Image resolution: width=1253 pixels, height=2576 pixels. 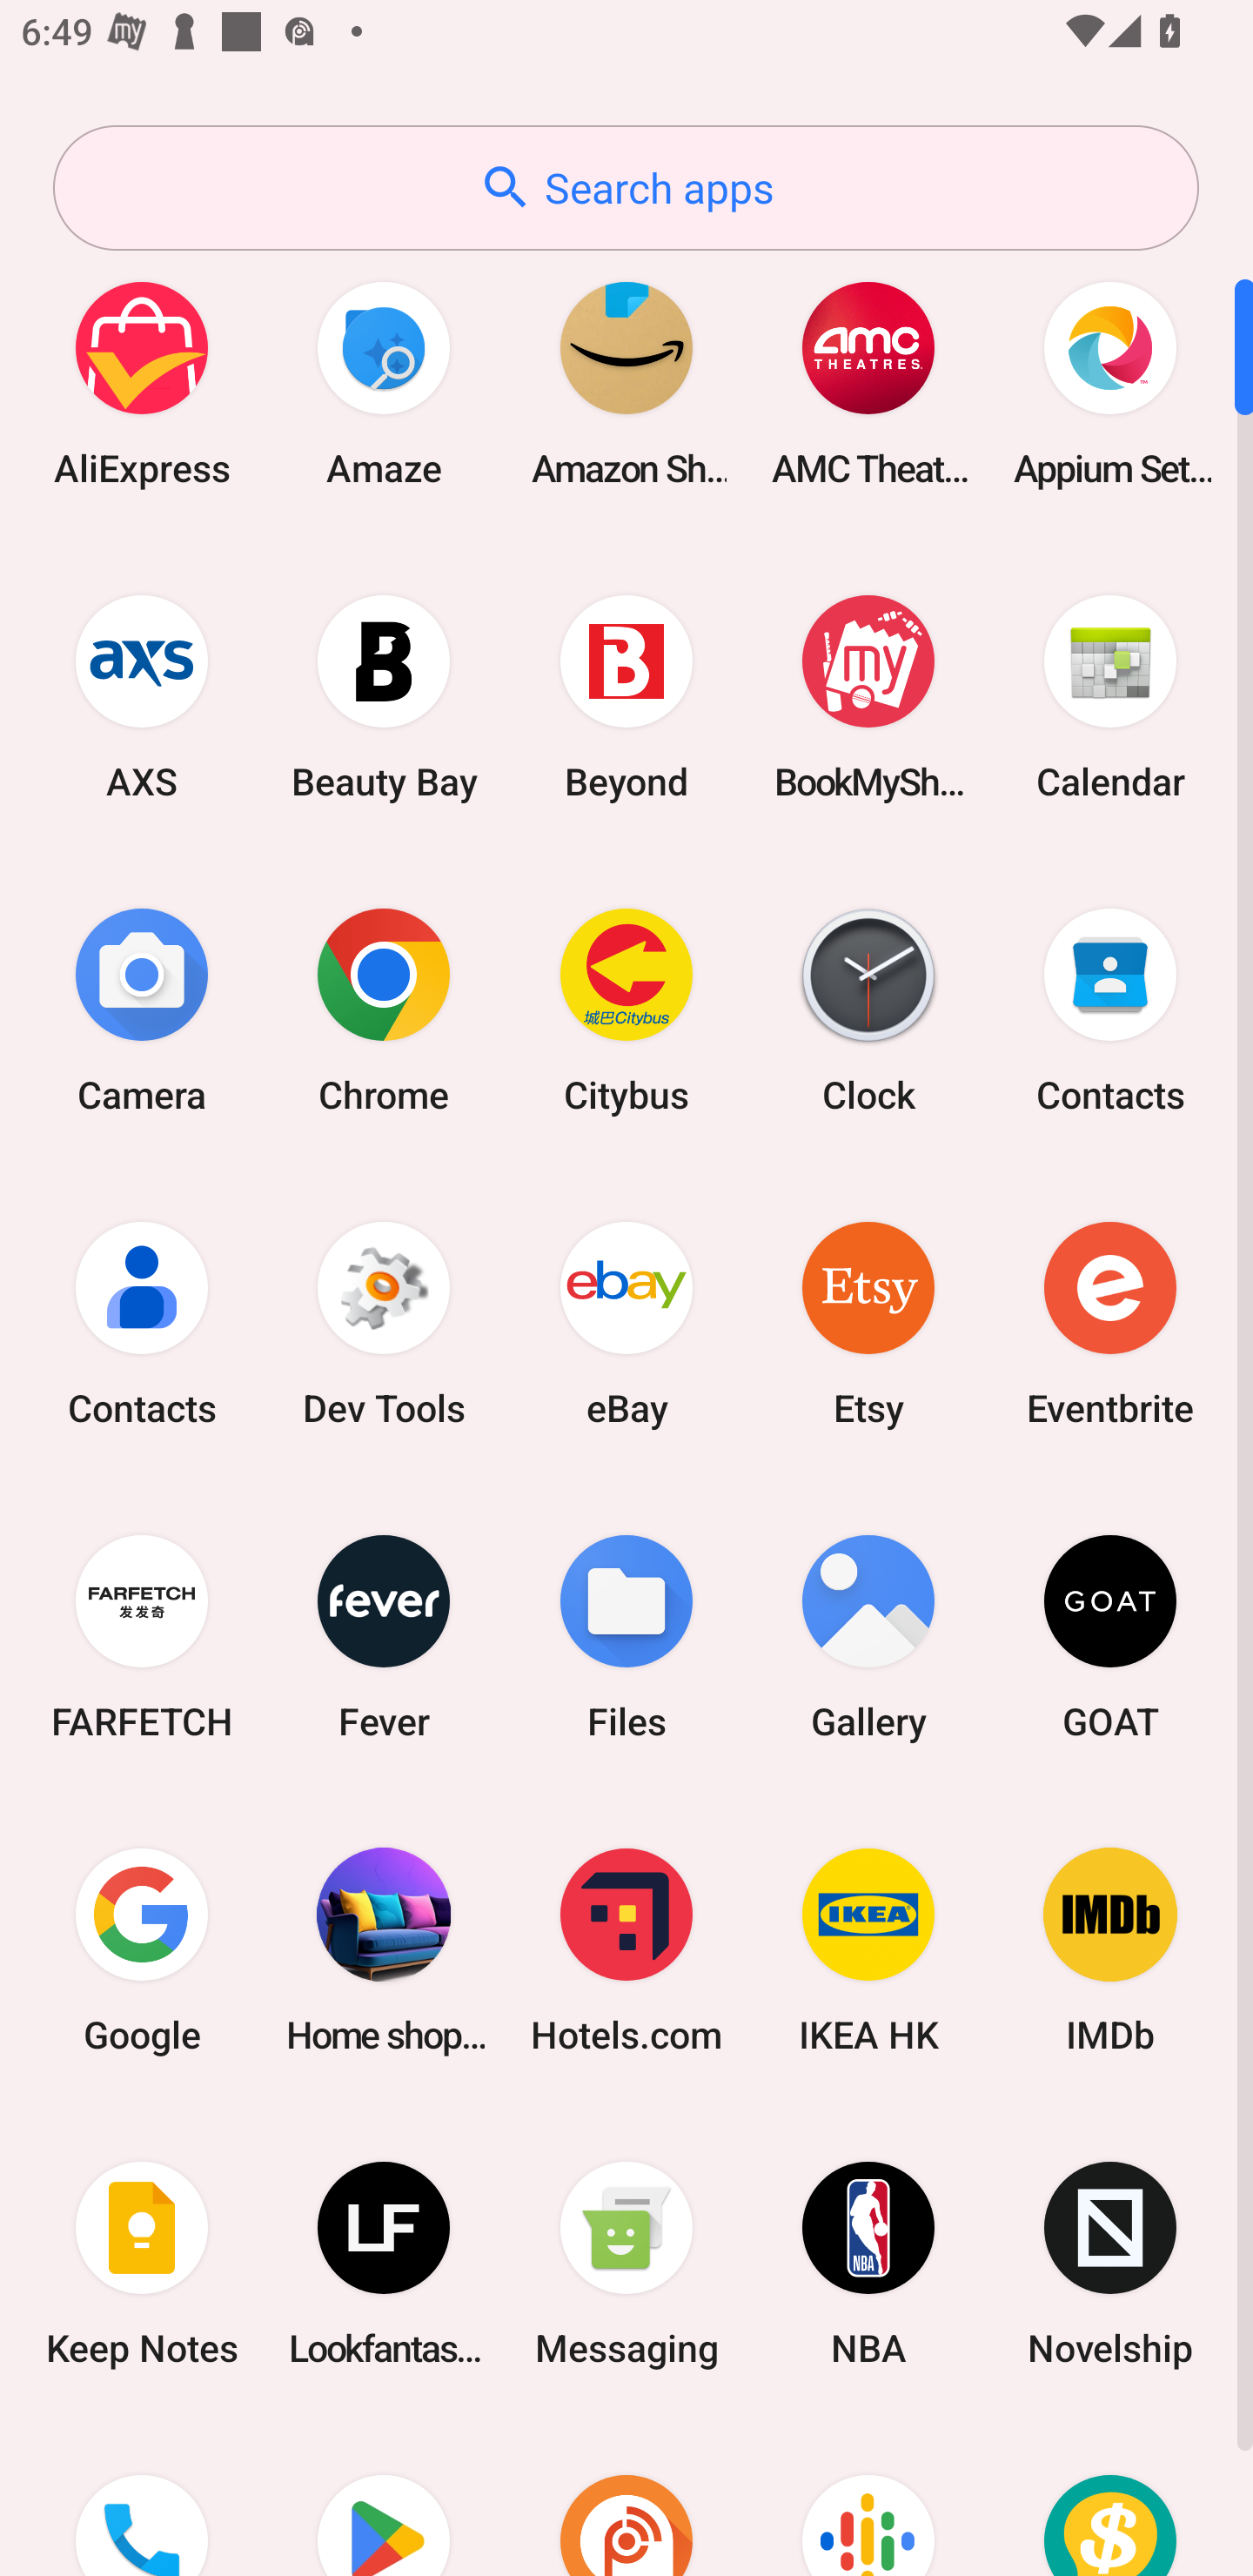 I want to click on Phone, so click(x=142, y=2499).